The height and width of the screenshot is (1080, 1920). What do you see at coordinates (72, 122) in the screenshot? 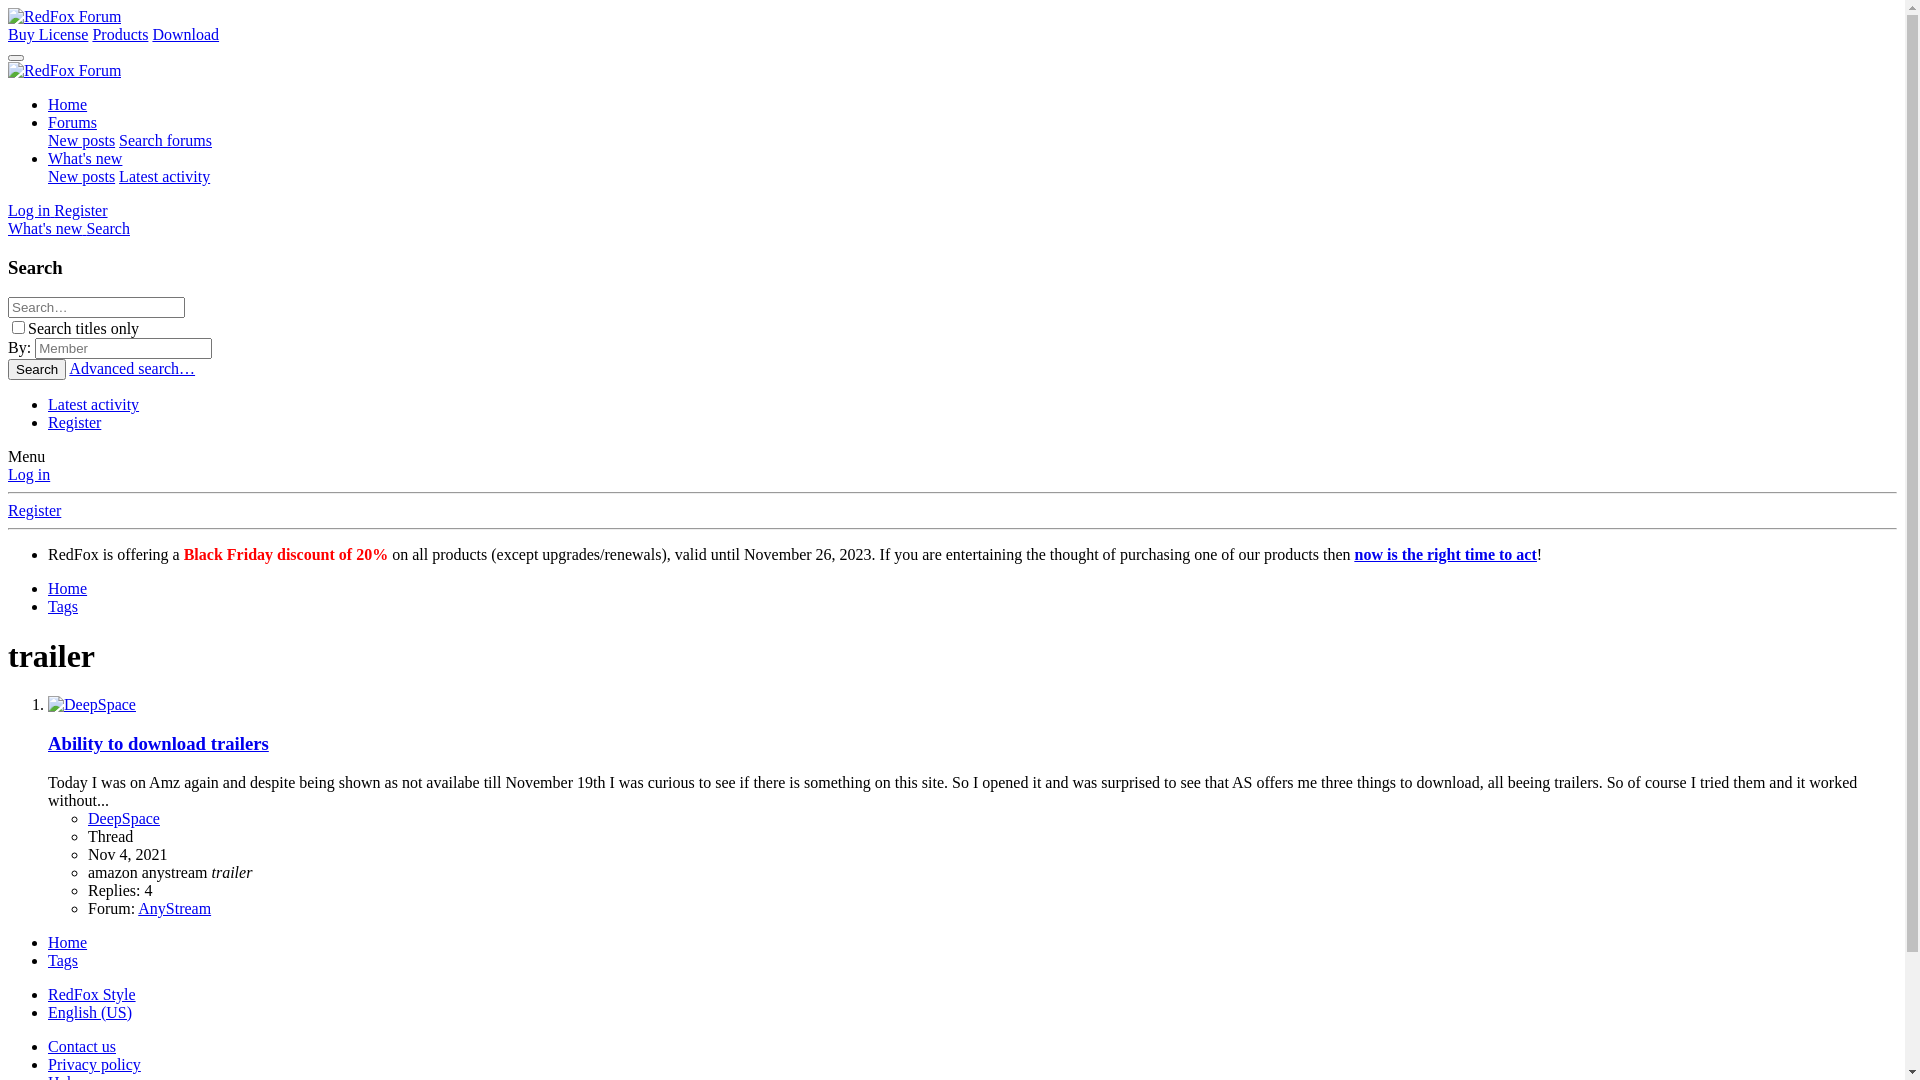
I see `Forums` at bounding box center [72, 122].